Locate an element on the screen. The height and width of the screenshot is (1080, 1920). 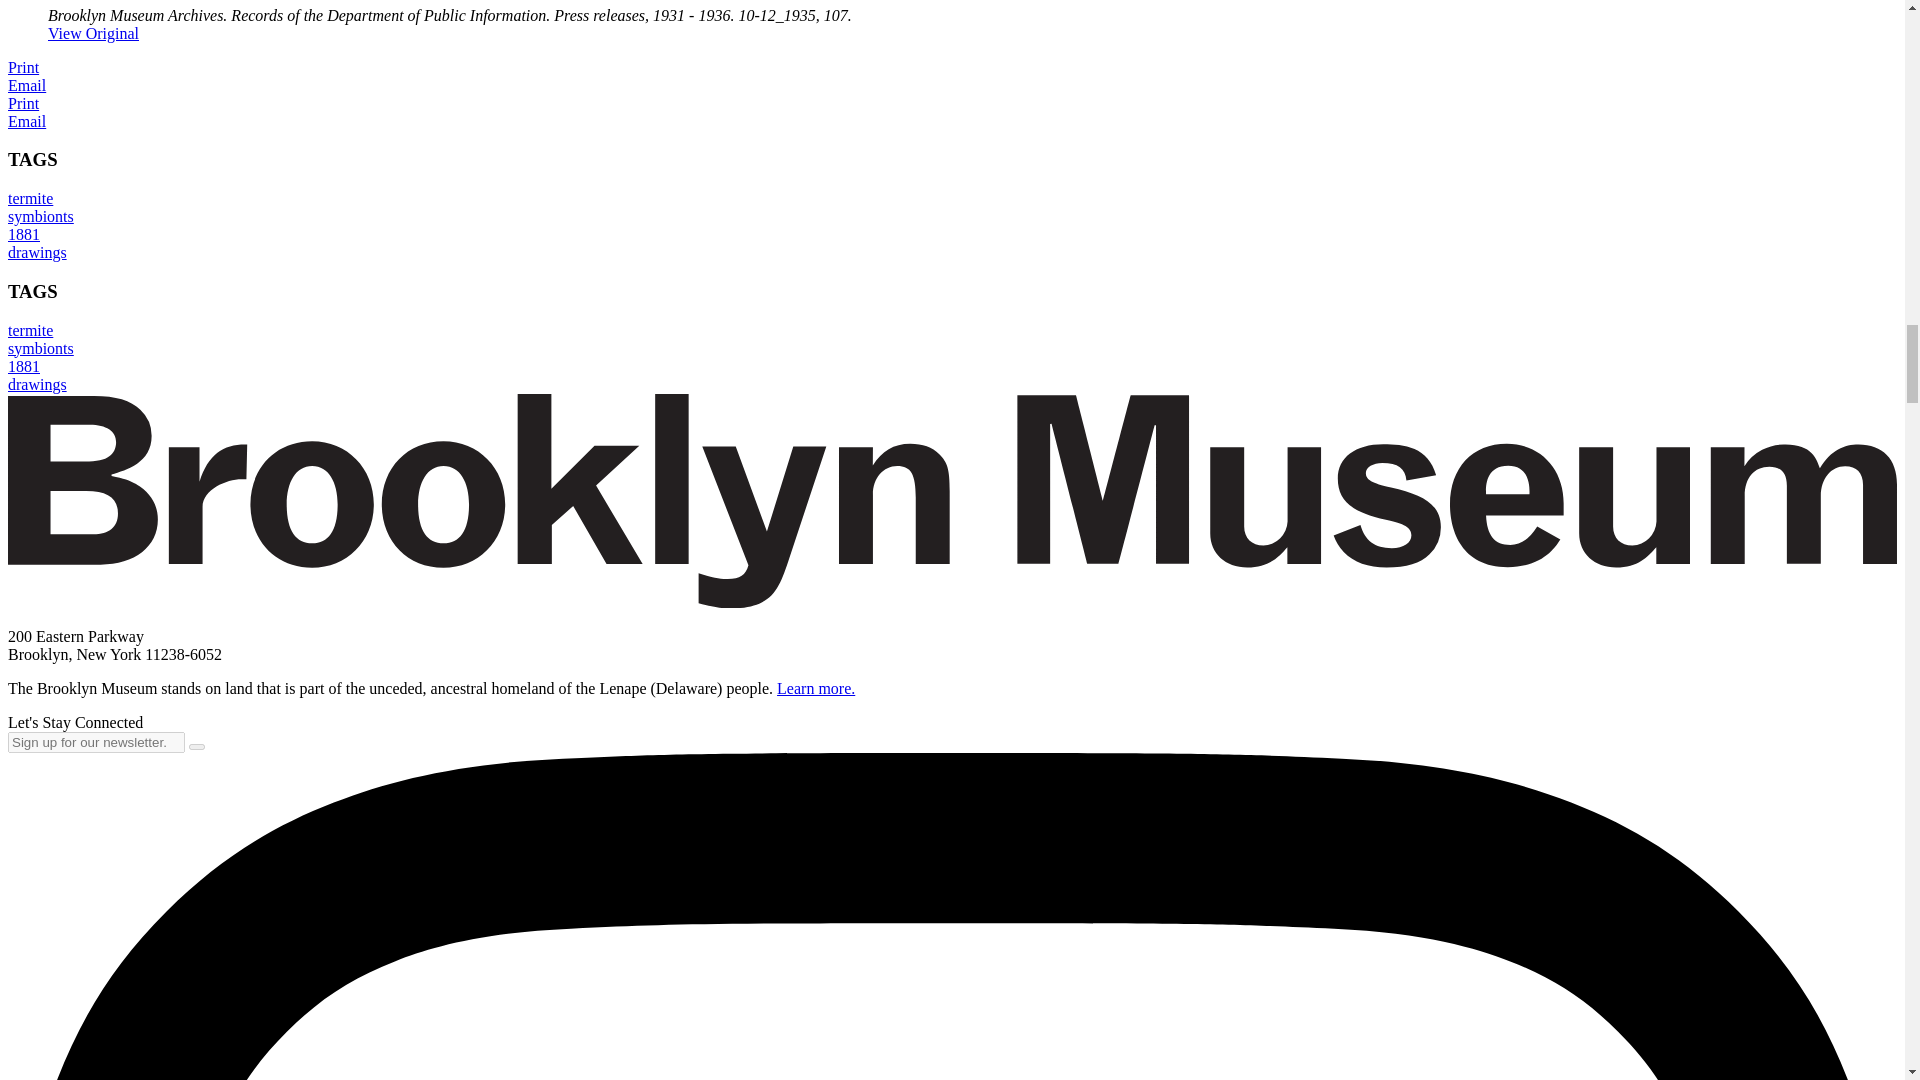
Items tagged symbionts is located at coordinates (40, 348).